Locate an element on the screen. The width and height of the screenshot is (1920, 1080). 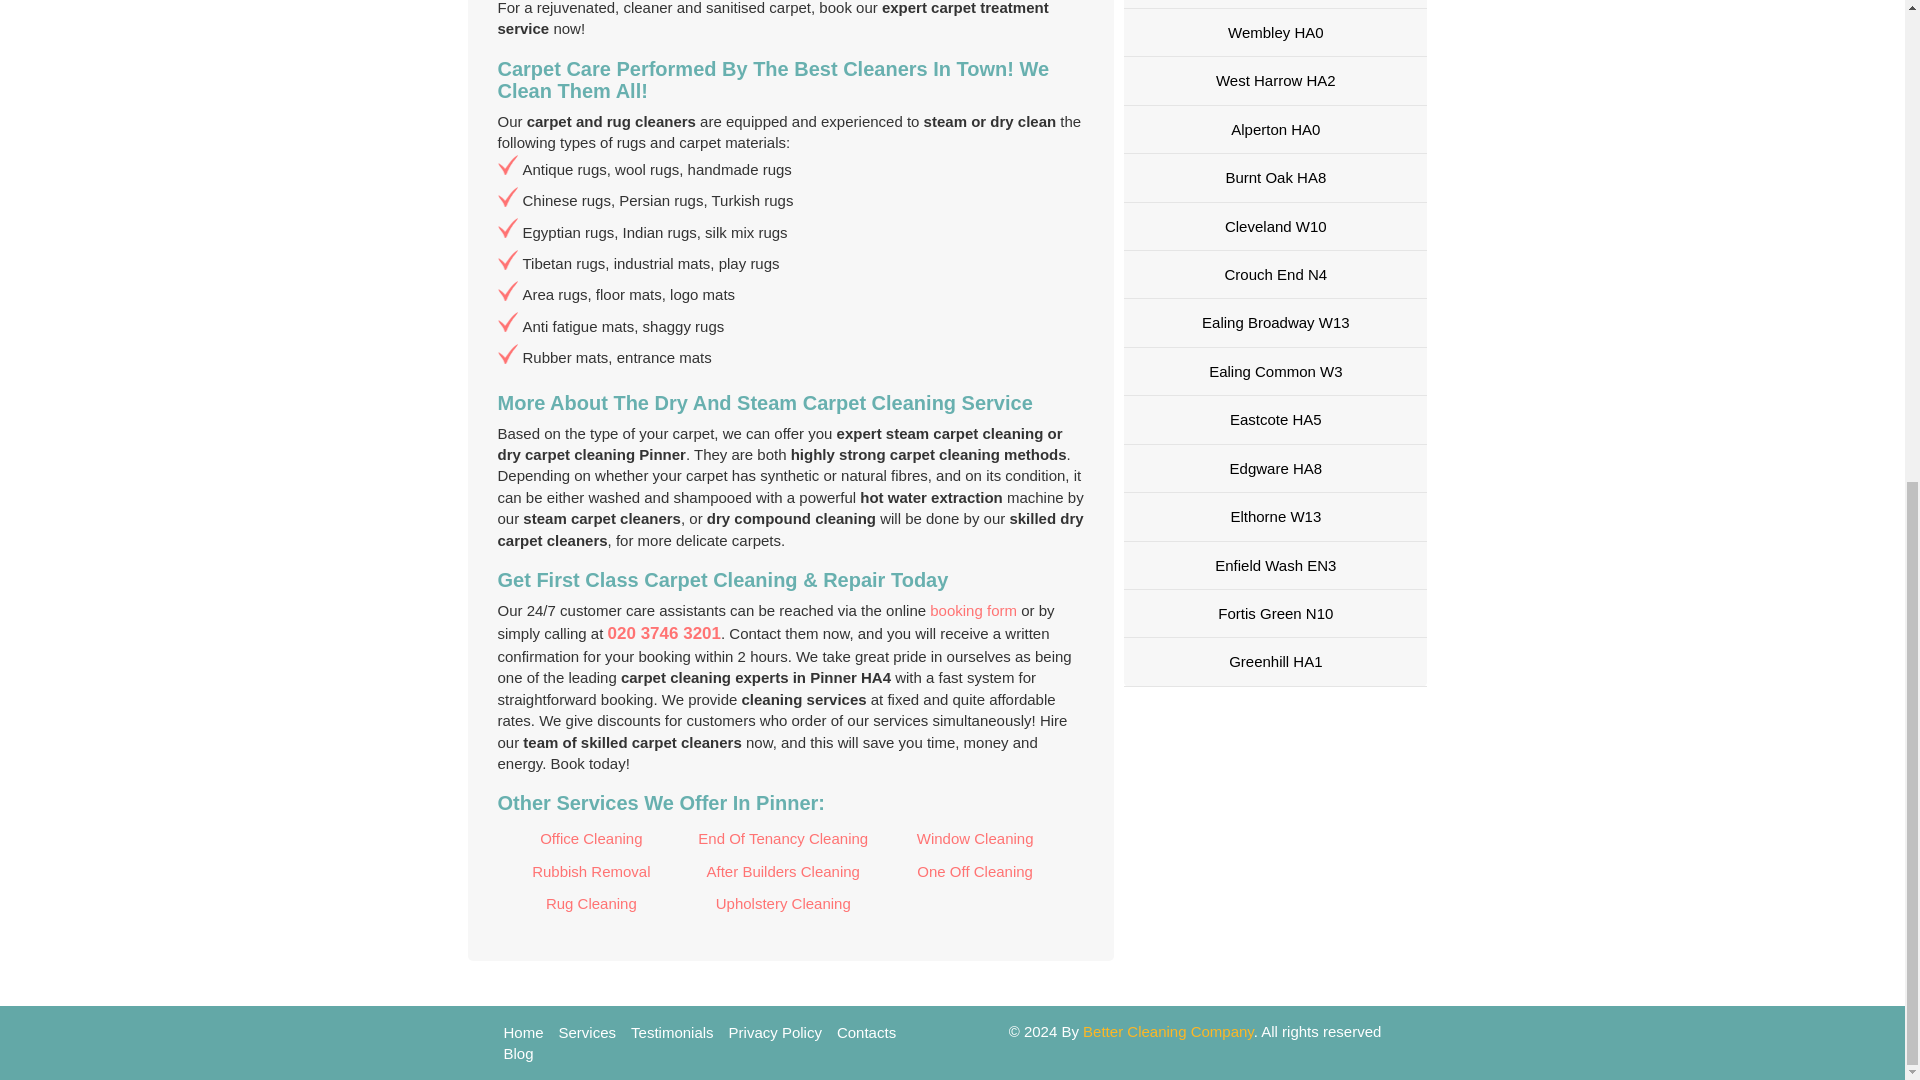
Window Cleaning is located at coordinates (975, 838).